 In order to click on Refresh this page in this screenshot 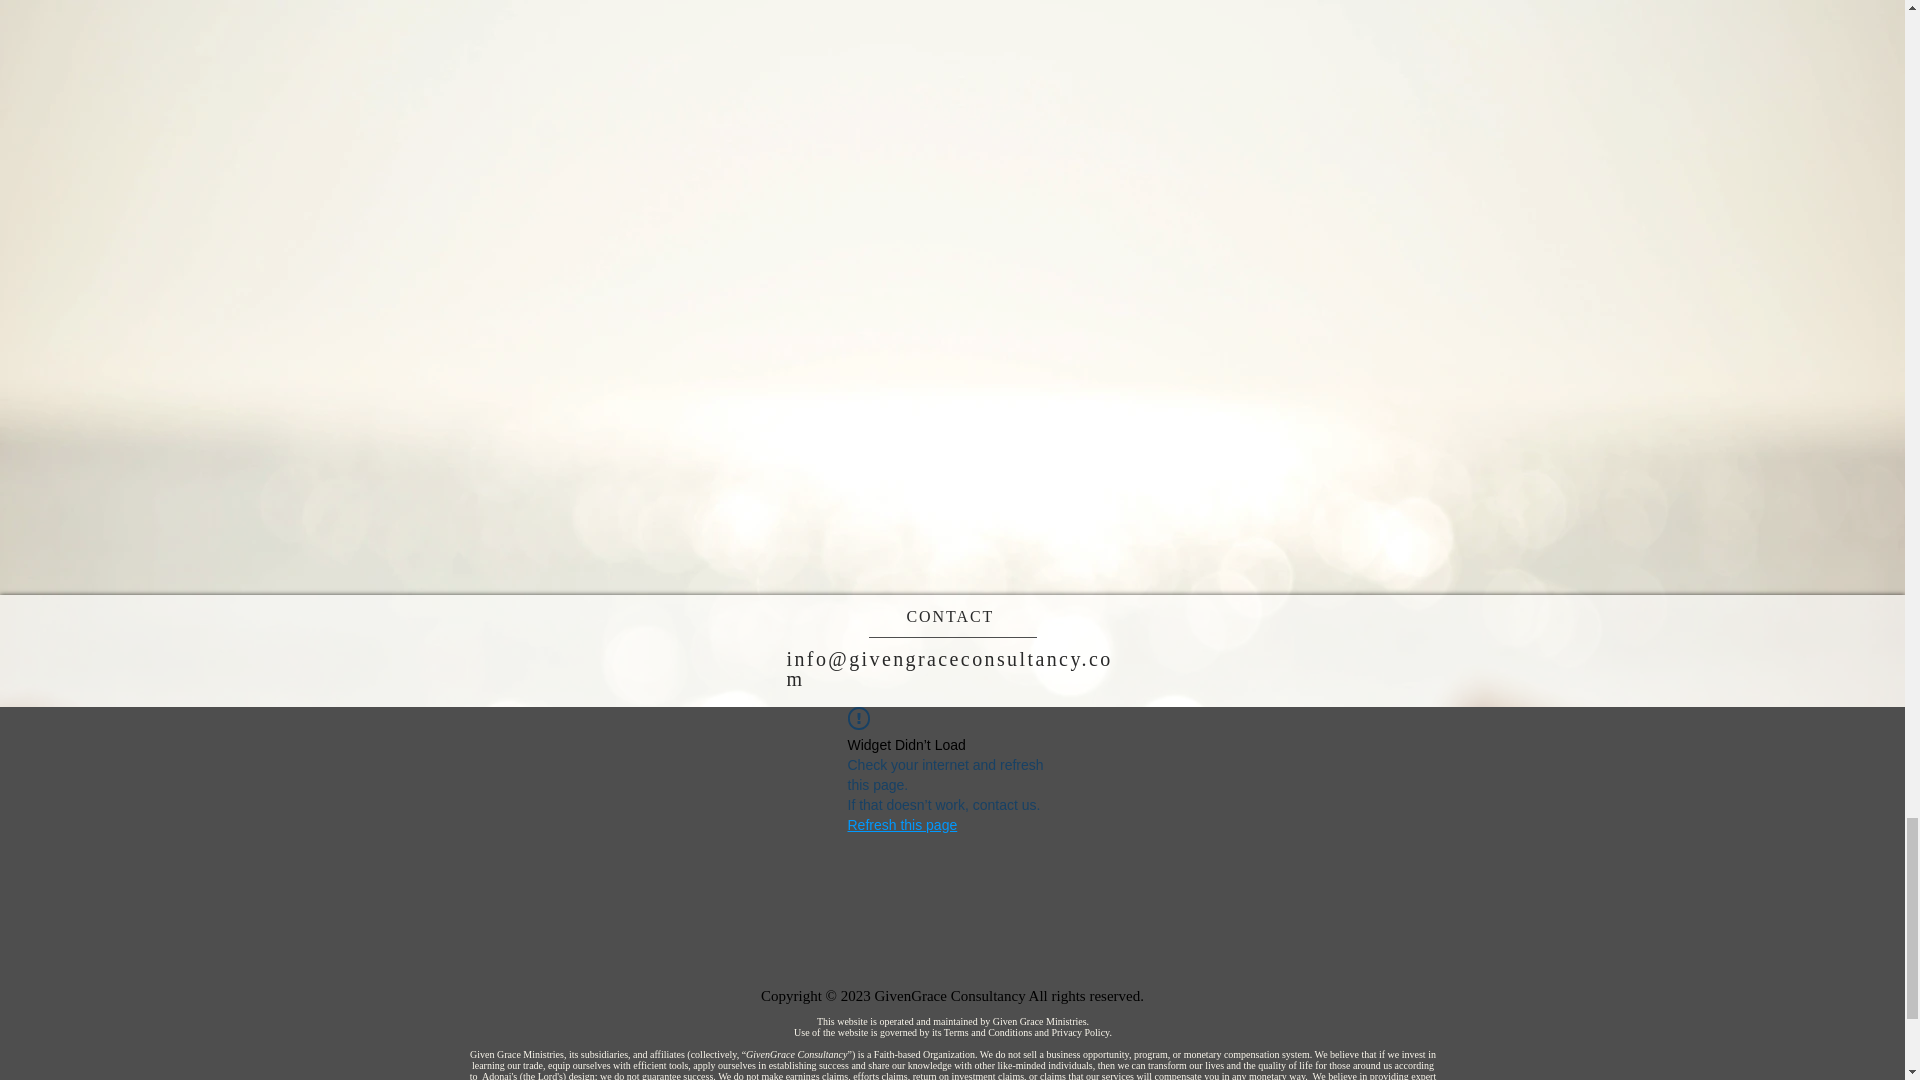, I will do `click(903, 824)`.